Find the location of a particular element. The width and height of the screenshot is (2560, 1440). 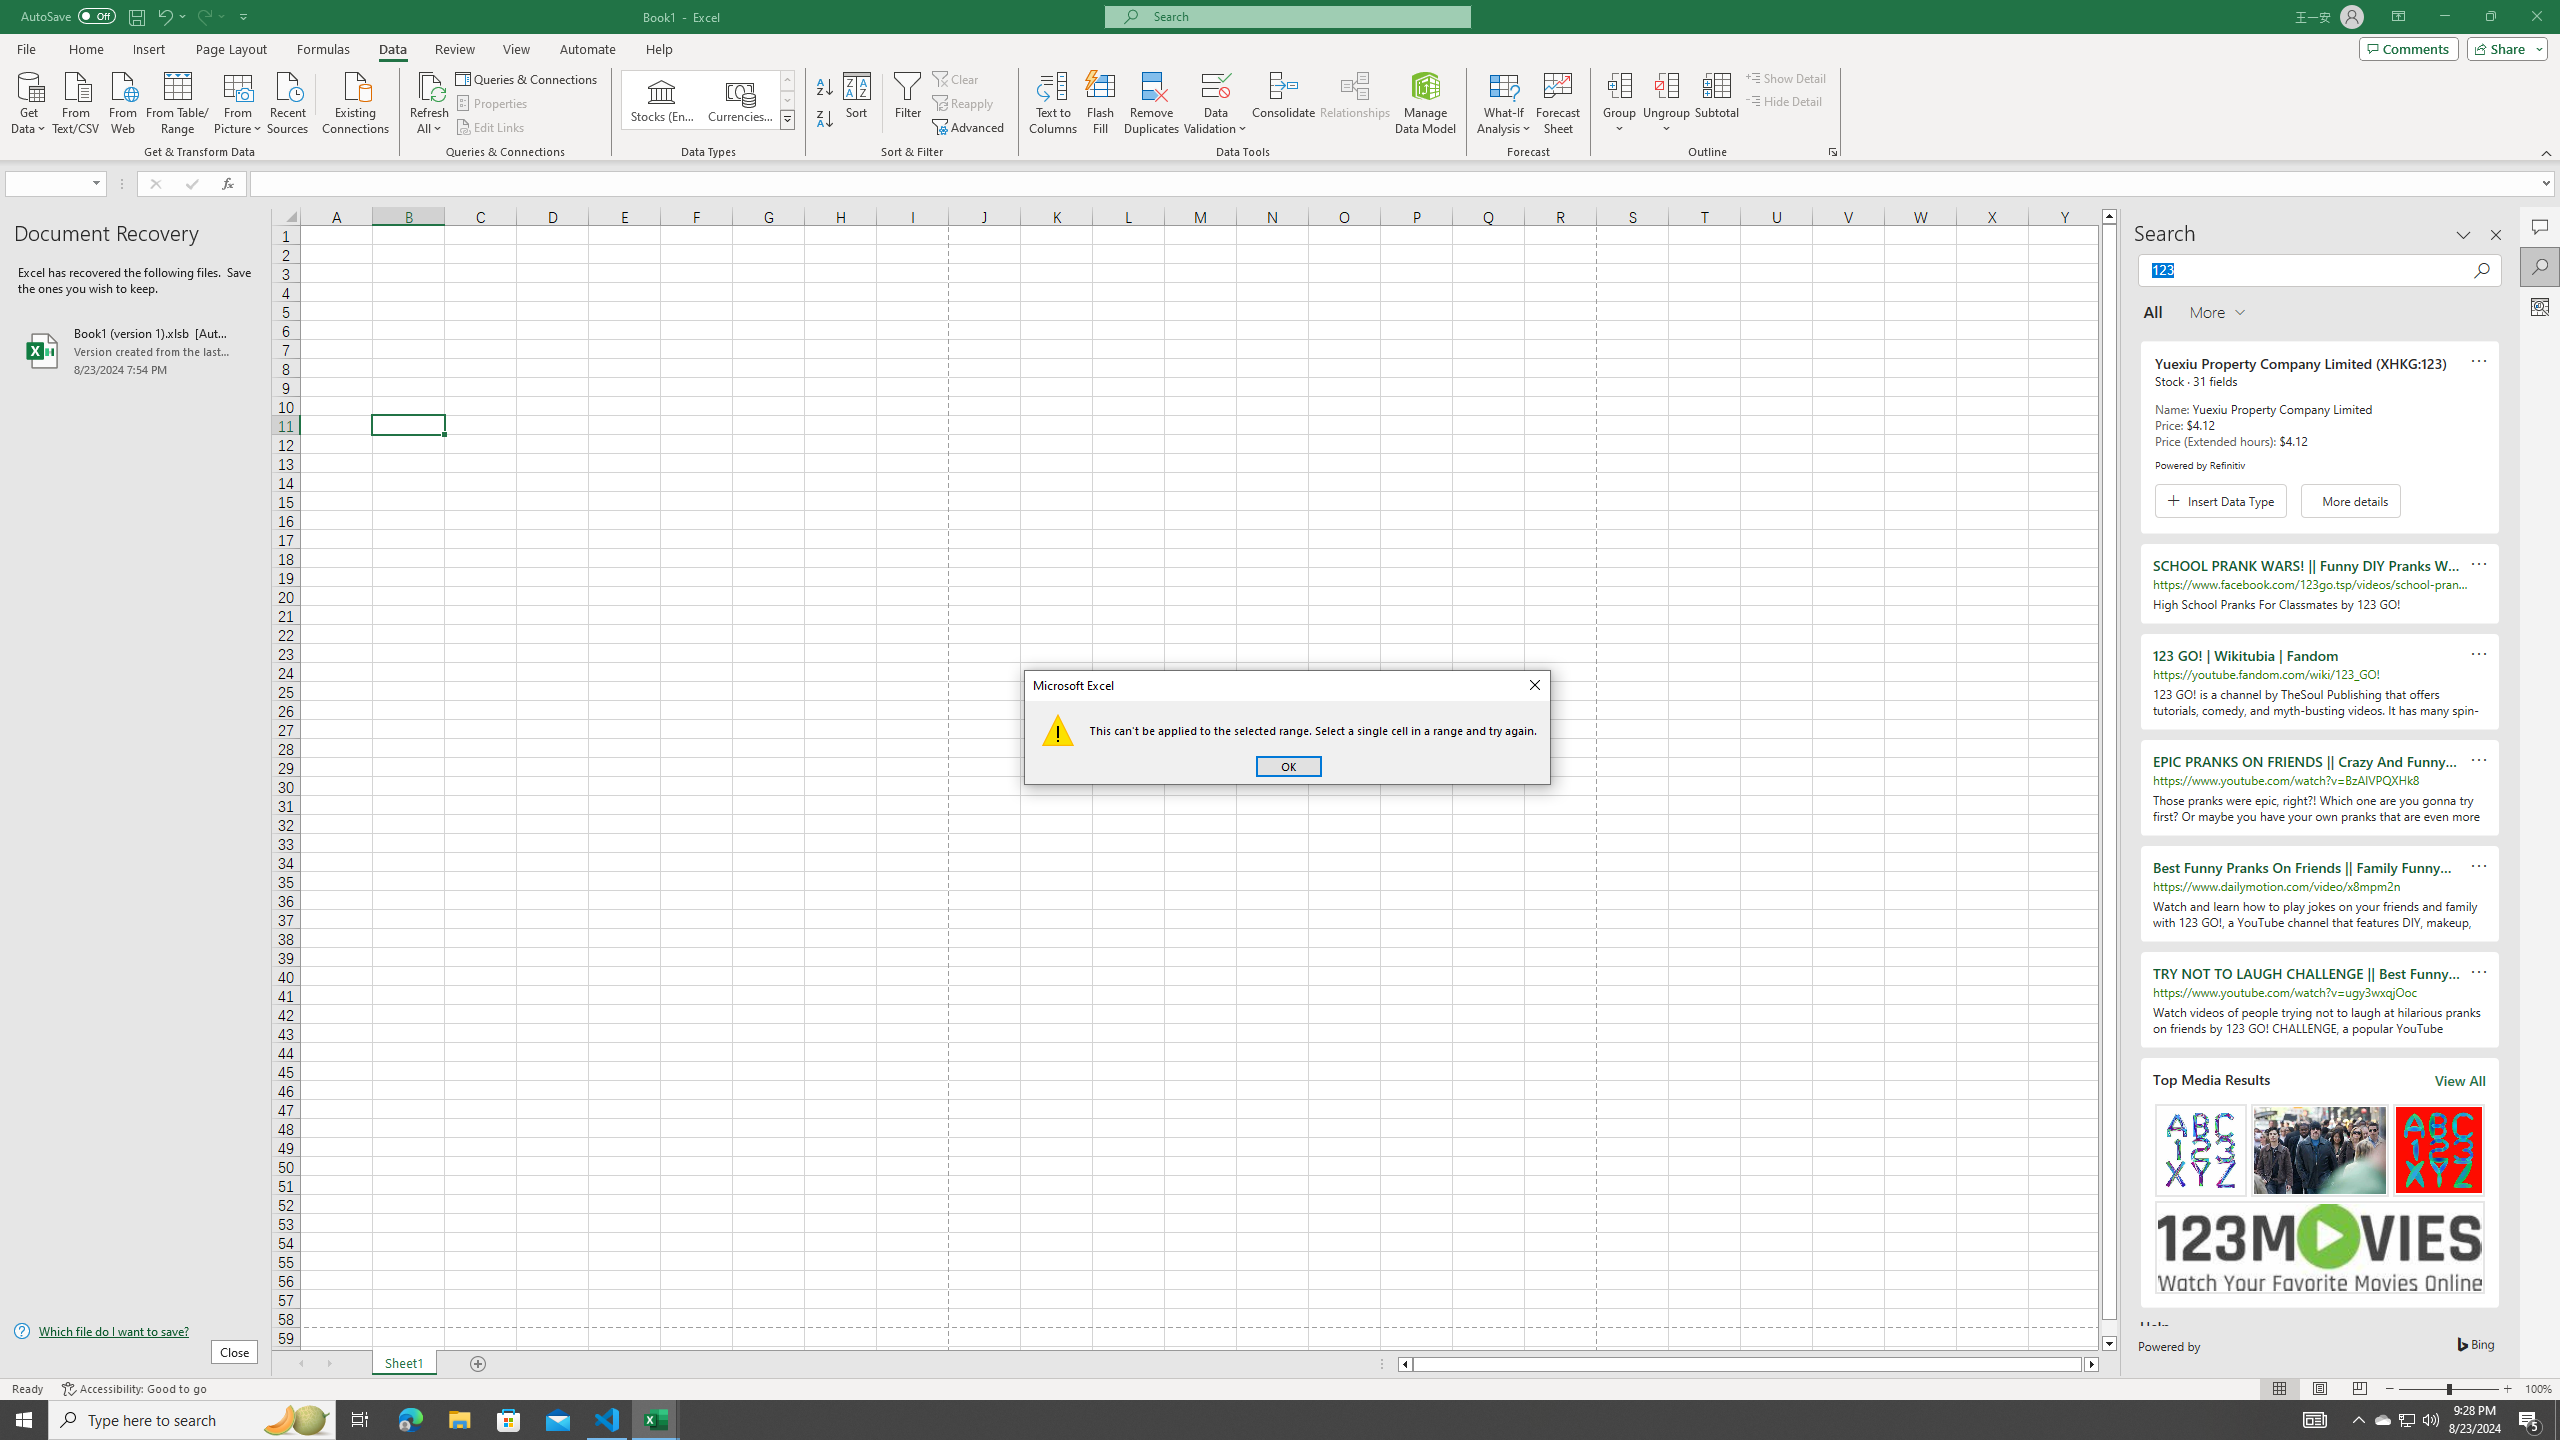

Column left is located at coordinates (1404, 1364).